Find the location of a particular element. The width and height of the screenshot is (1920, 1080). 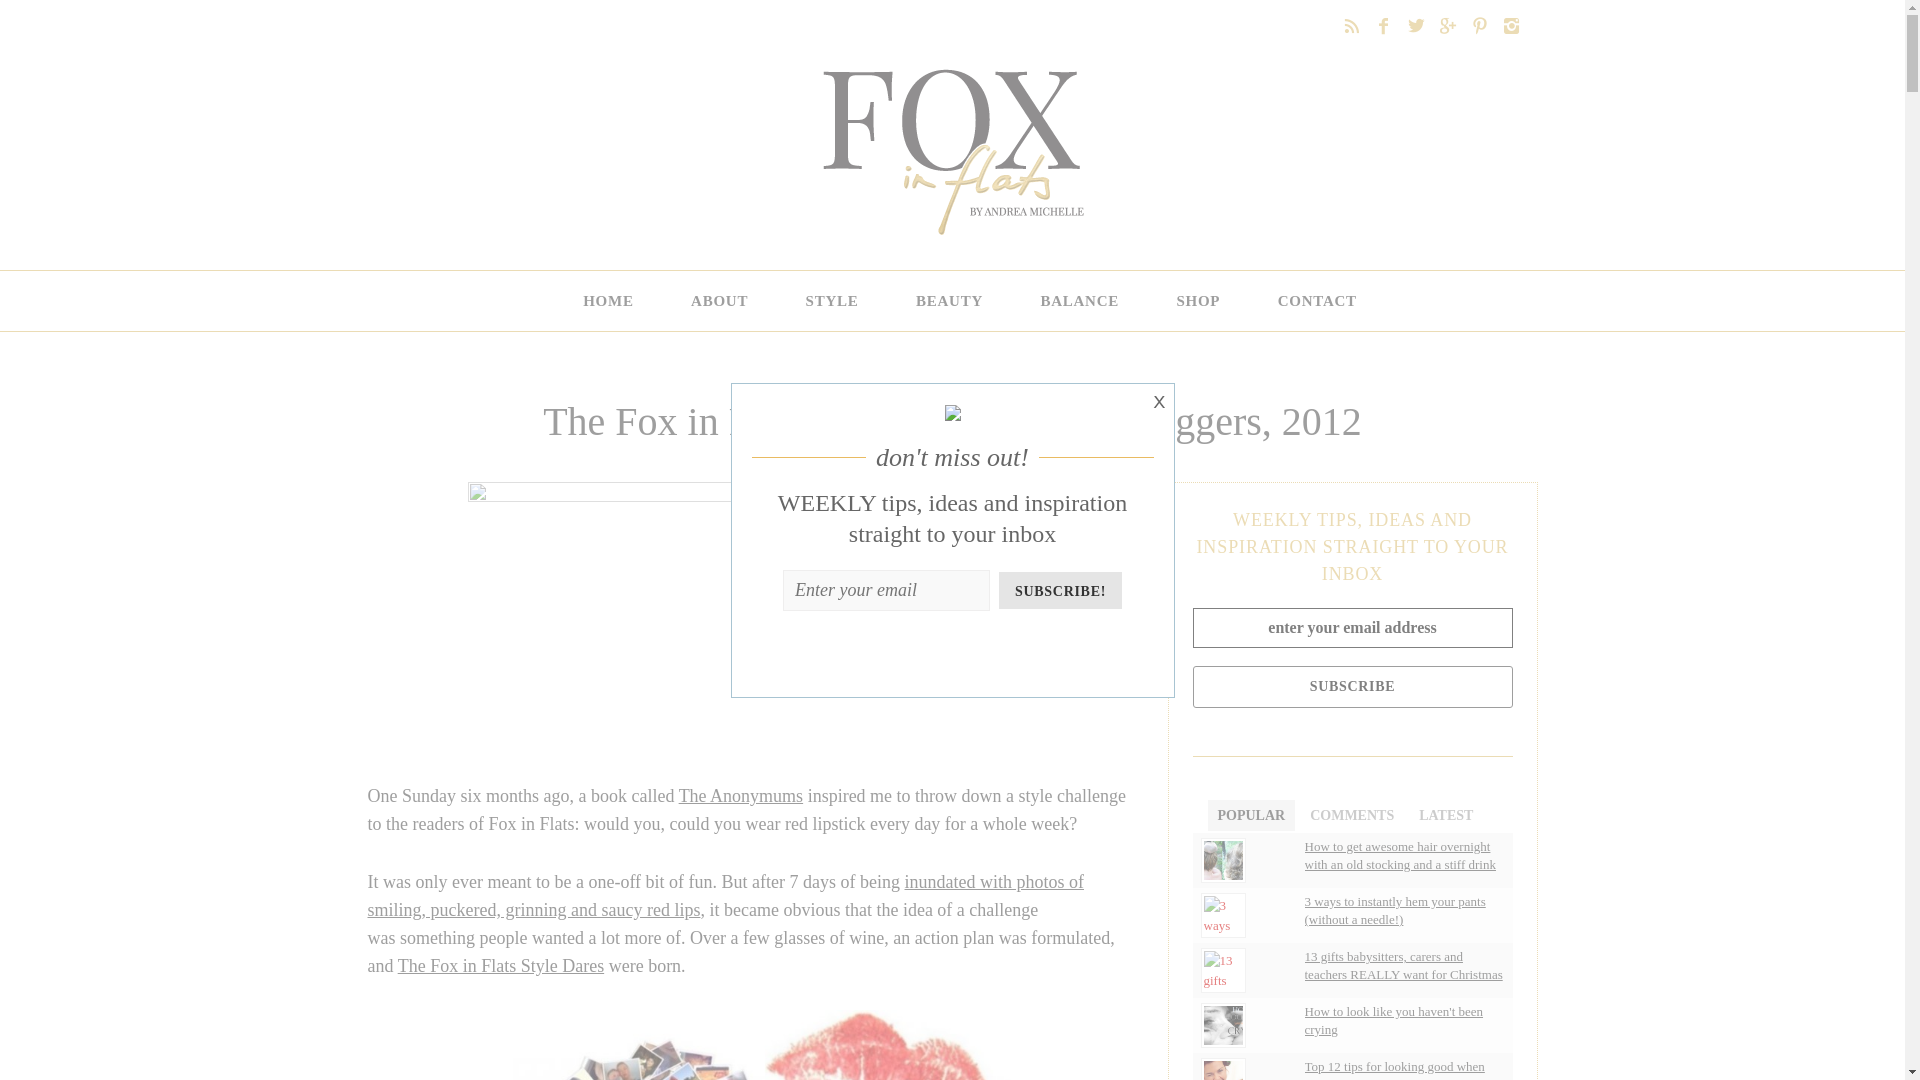

Subscribe is located at coordinates (1352, 687).